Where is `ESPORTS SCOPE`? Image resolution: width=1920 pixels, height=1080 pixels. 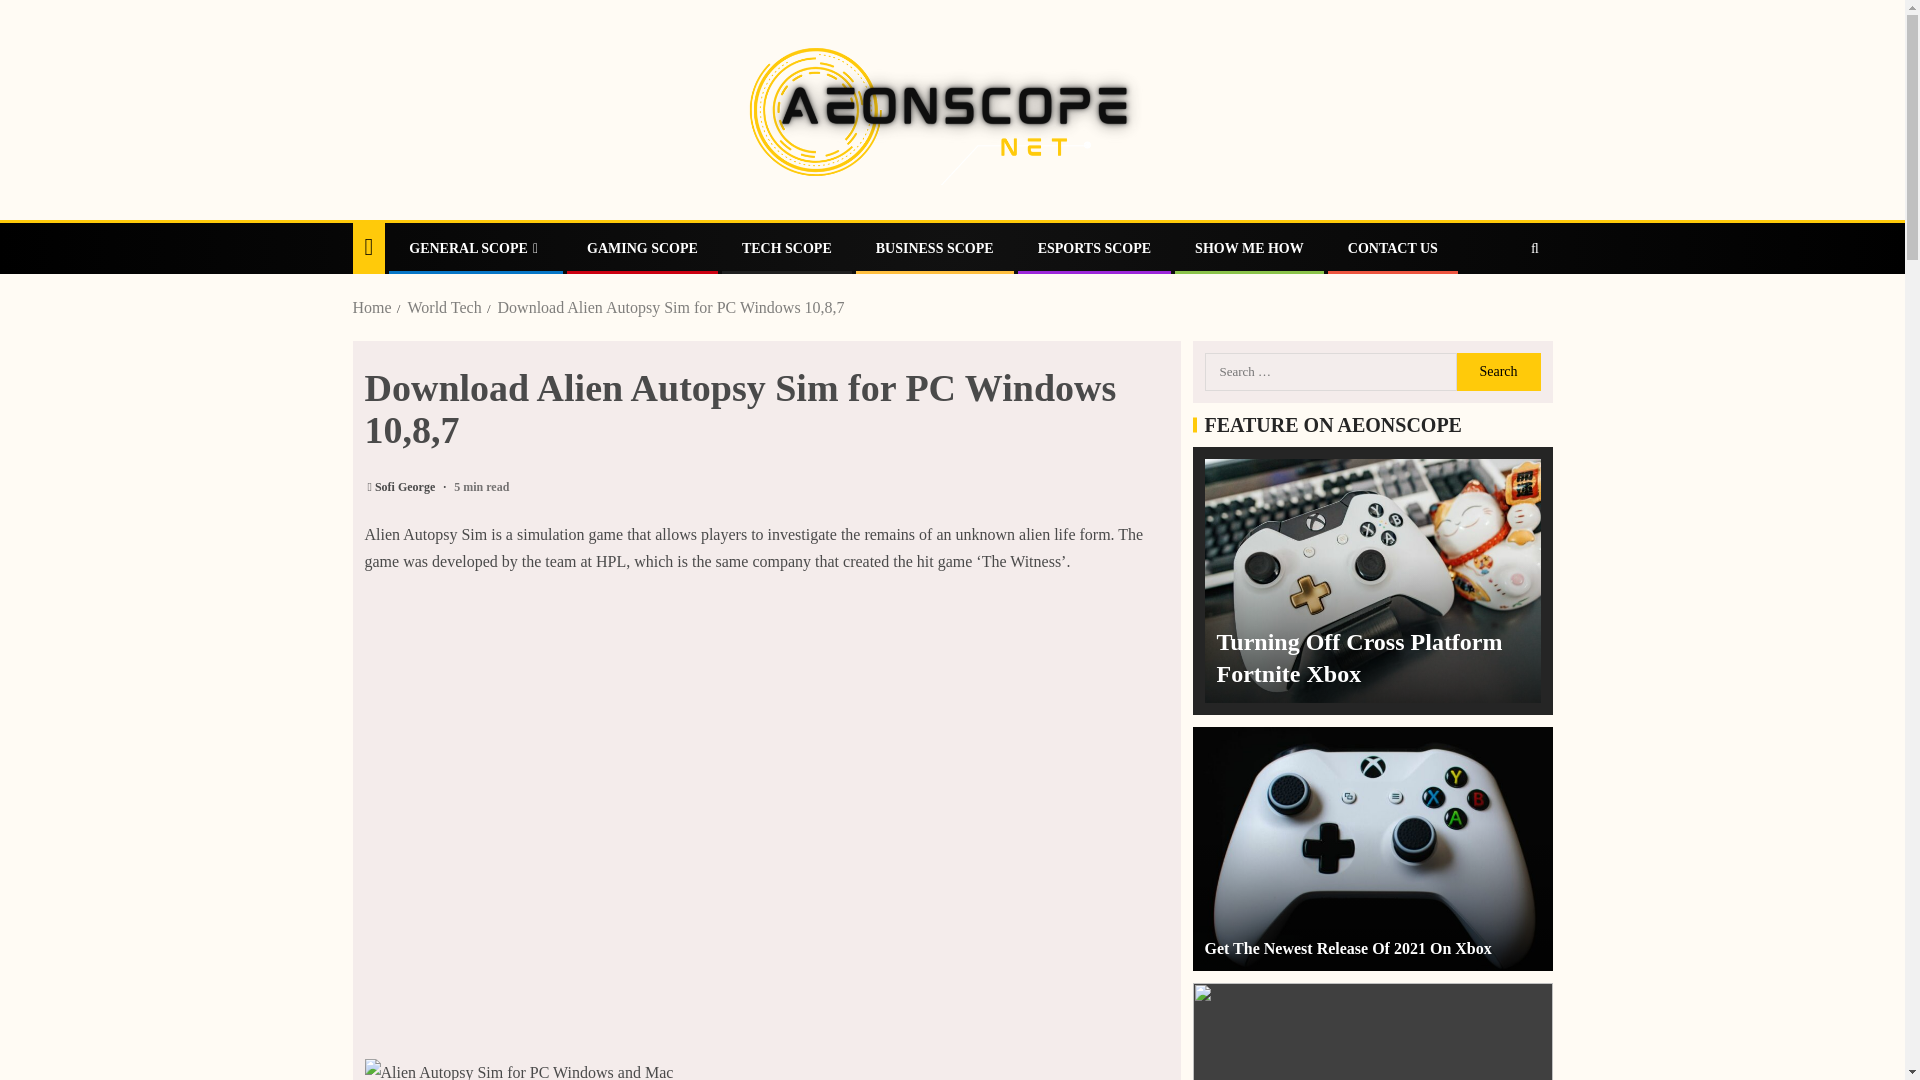
ESPORTS SCOPE is located at coordinates (1094, 248).